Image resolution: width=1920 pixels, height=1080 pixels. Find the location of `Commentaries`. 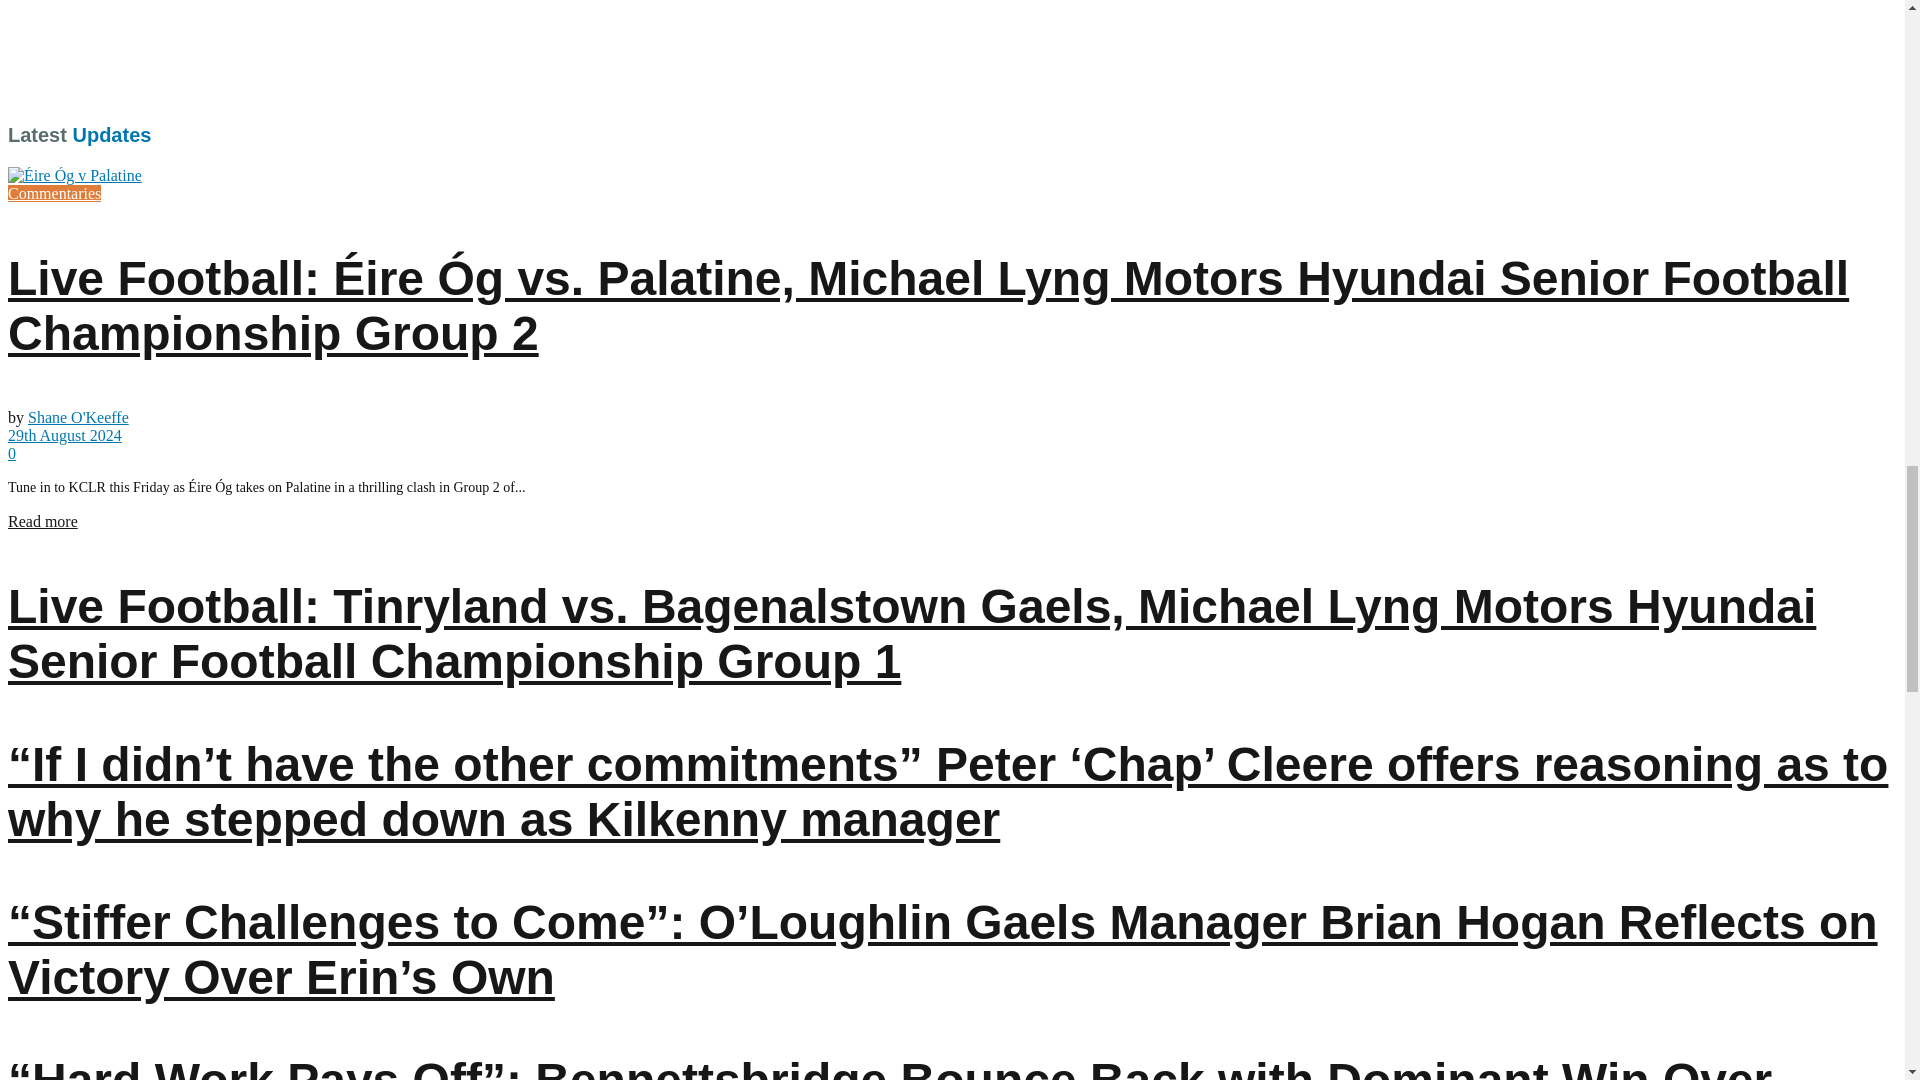

Commentaries is located at coordinates (54, 192).